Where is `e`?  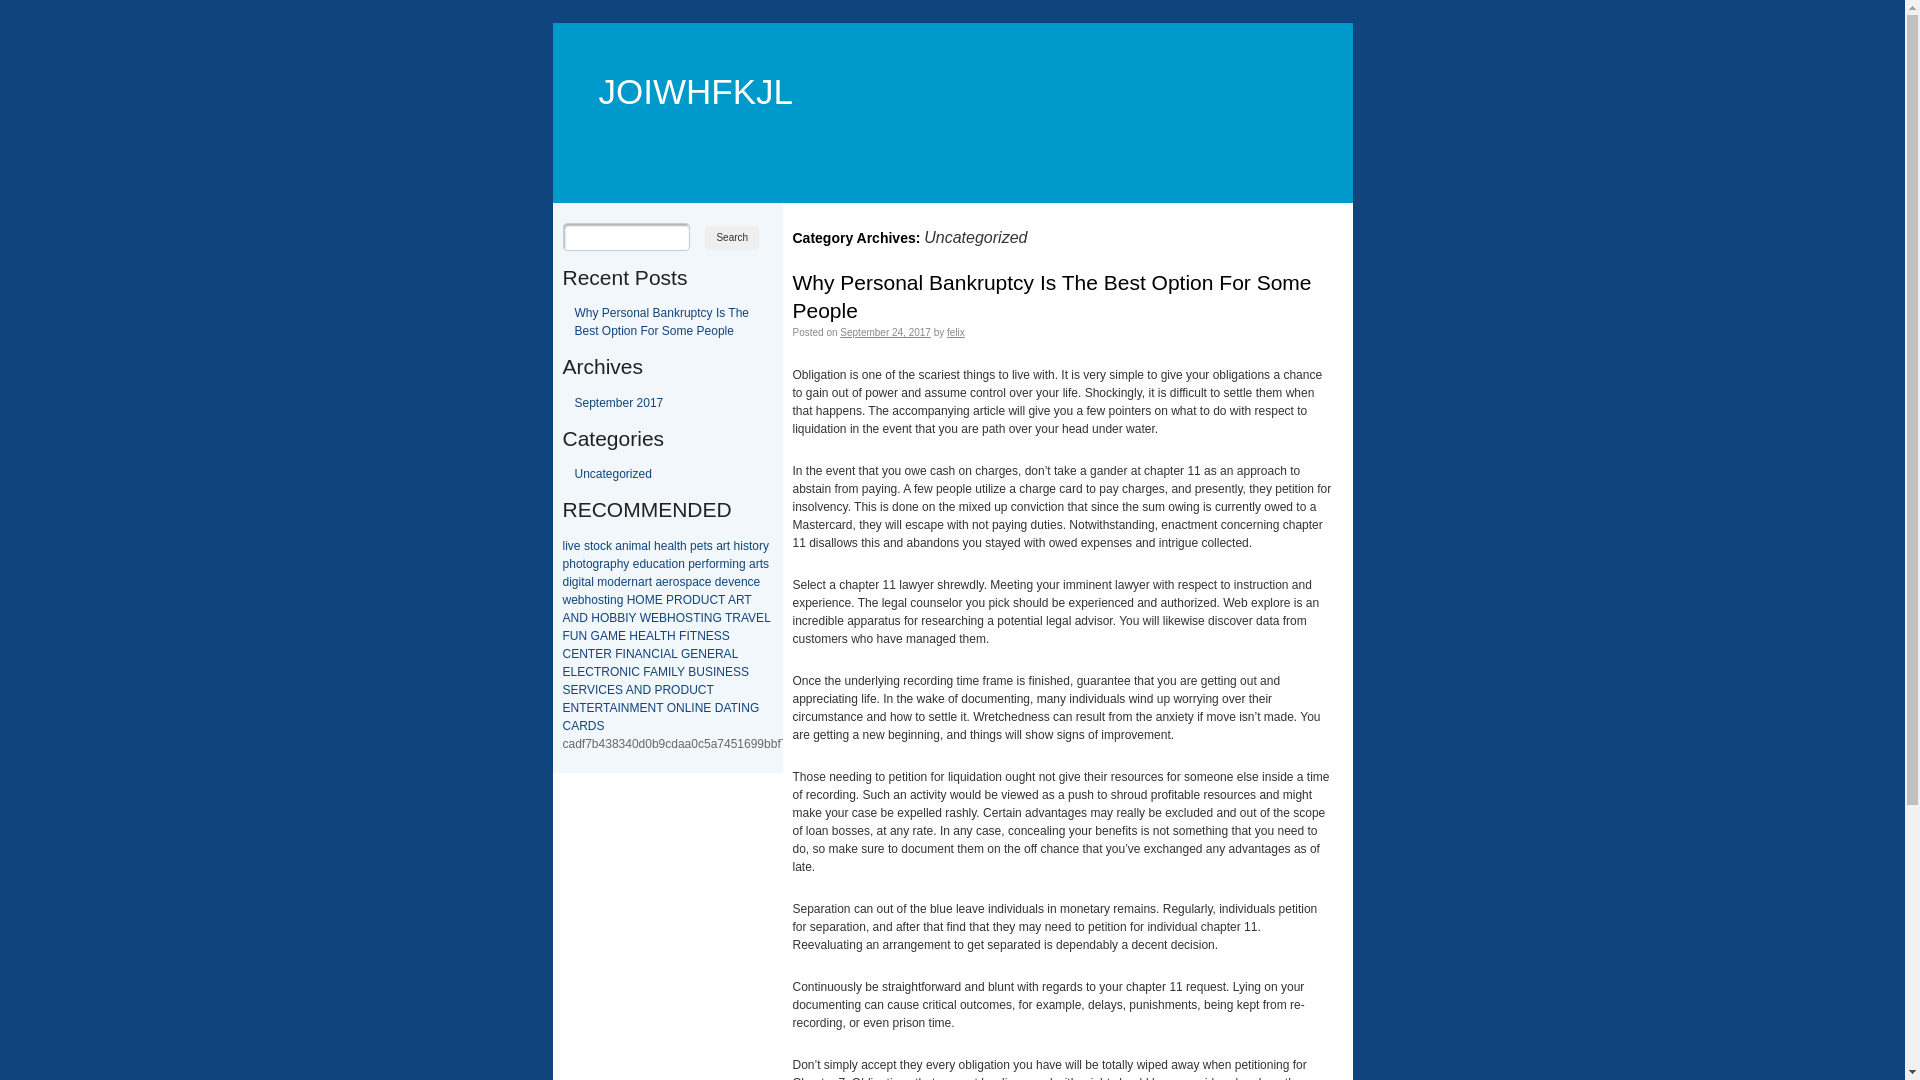
e is located at coordinates (698, 564).